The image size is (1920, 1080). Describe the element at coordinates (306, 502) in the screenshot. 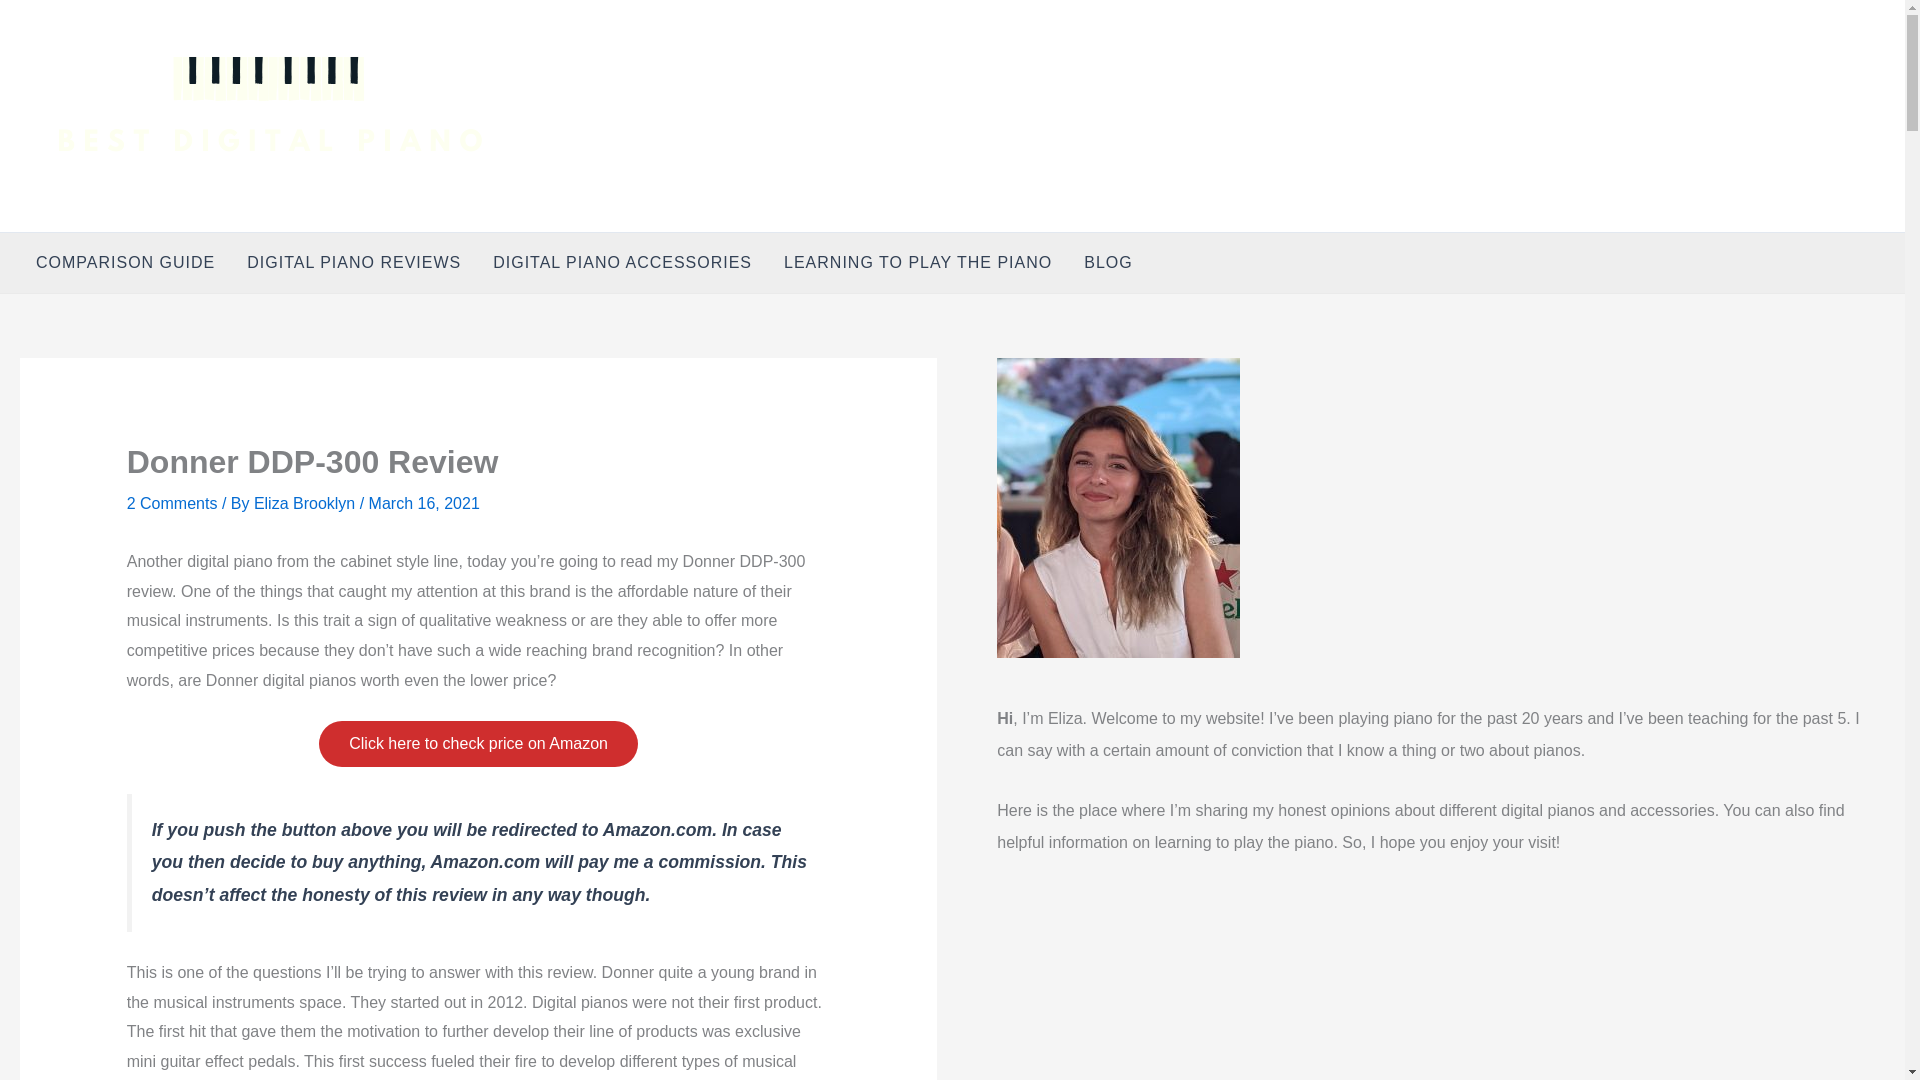

I see `View all posts by Eliza Brooklyn` at that location.